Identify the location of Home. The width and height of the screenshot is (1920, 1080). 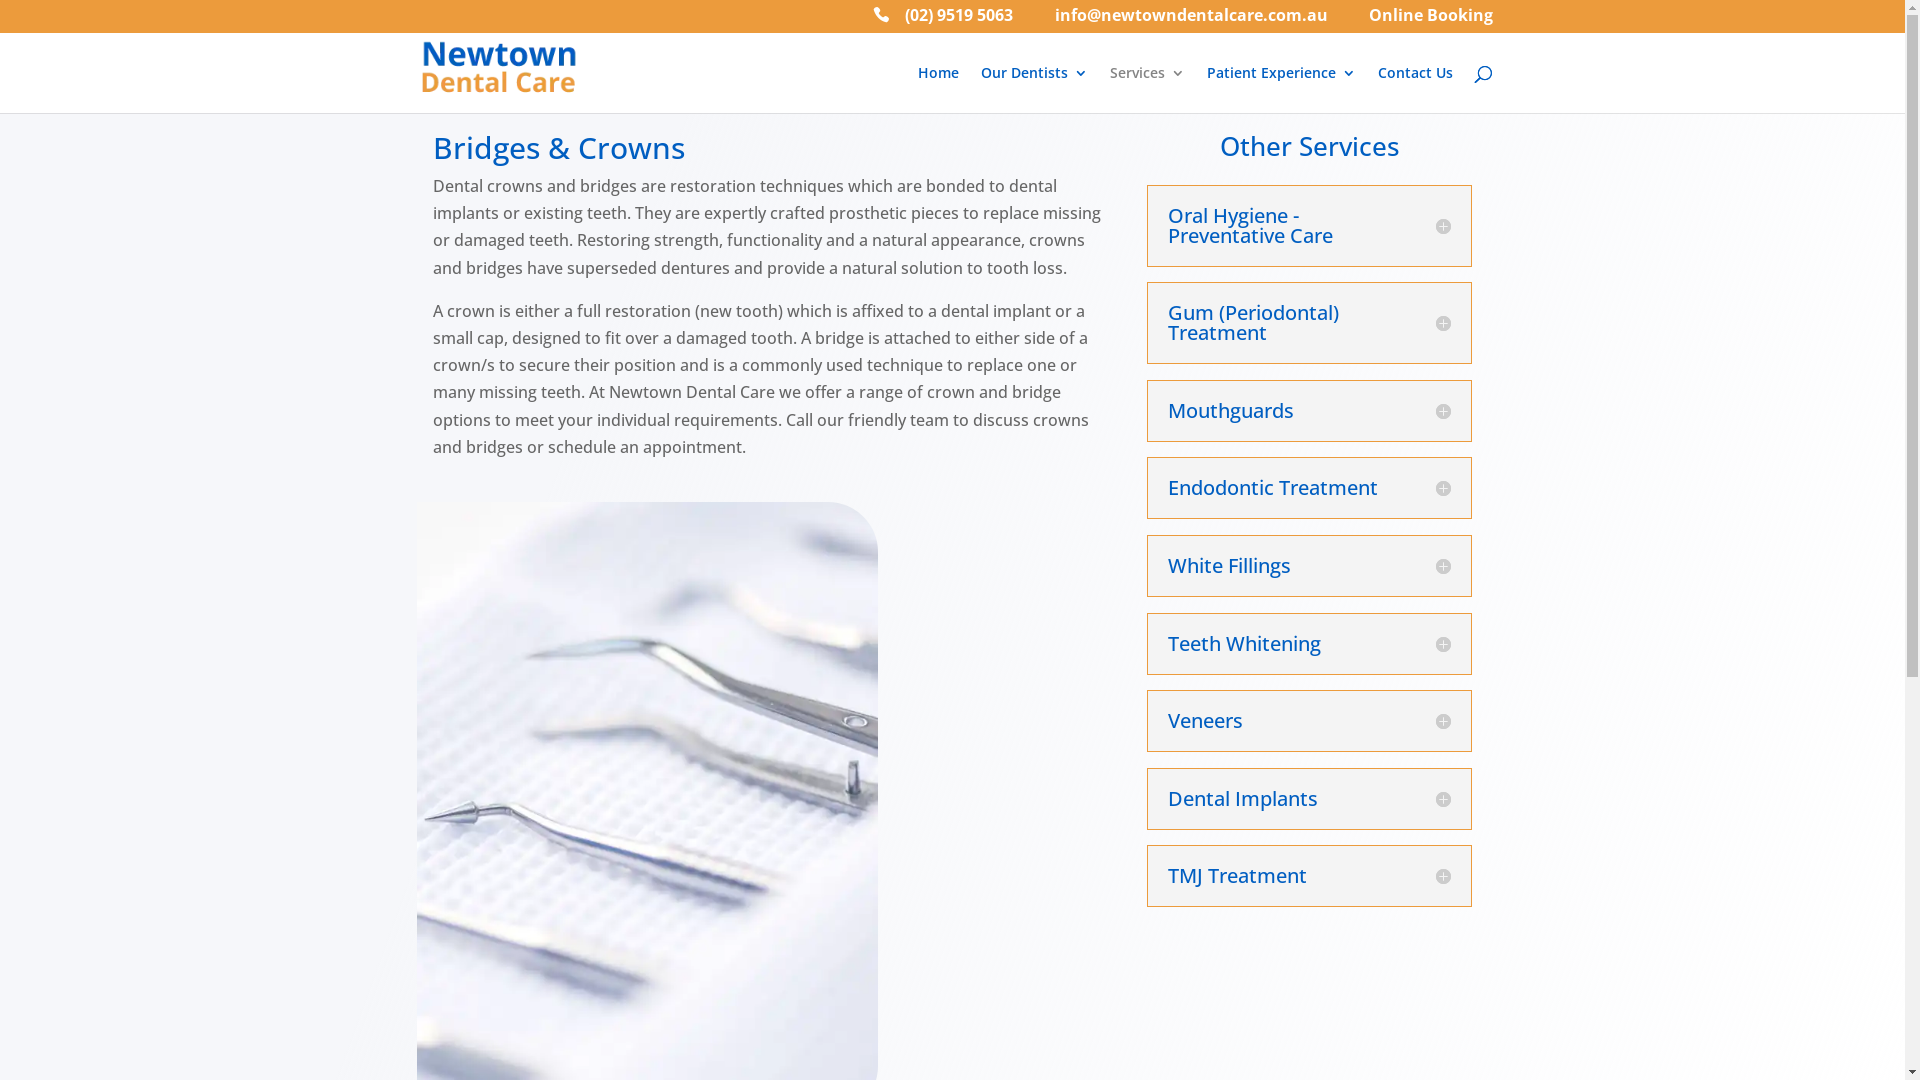
(938, 90).